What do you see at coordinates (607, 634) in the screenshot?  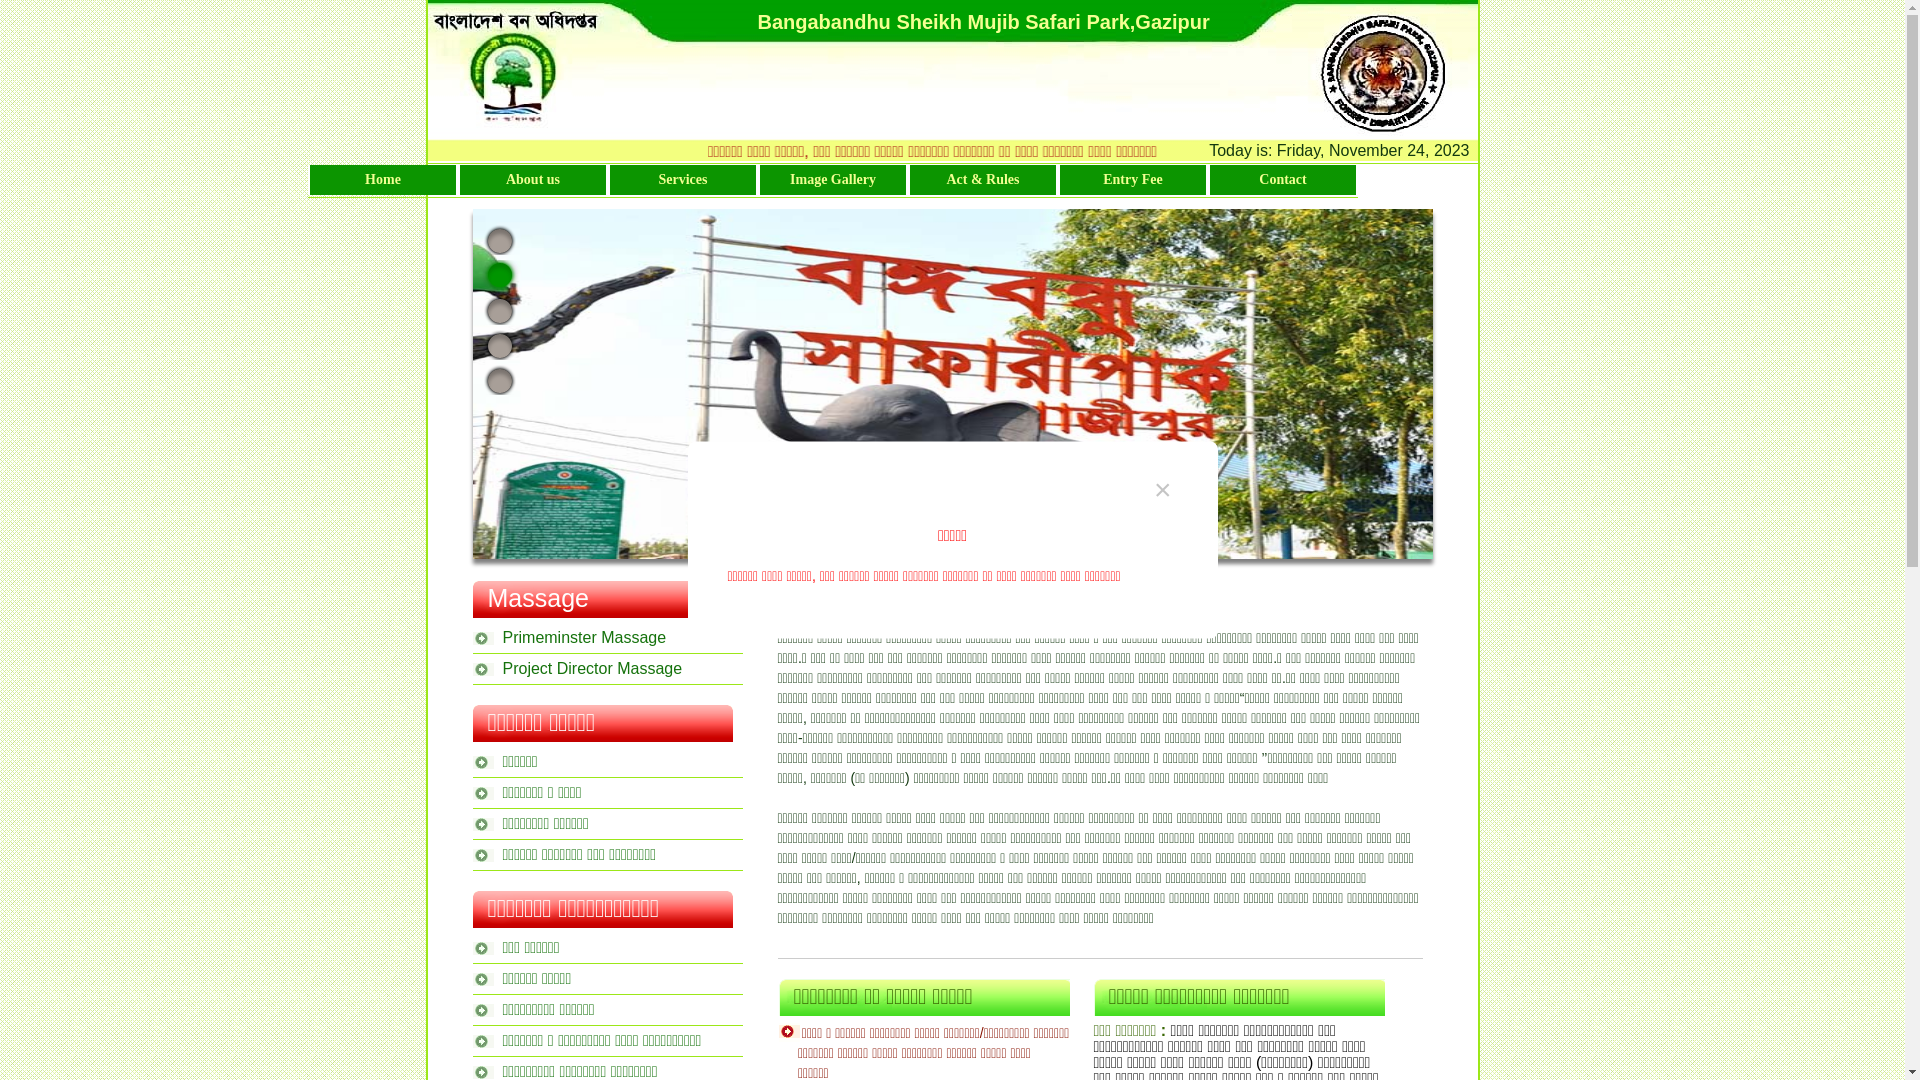 I see `Primeminster Massage` at bounding box center [607, 634].